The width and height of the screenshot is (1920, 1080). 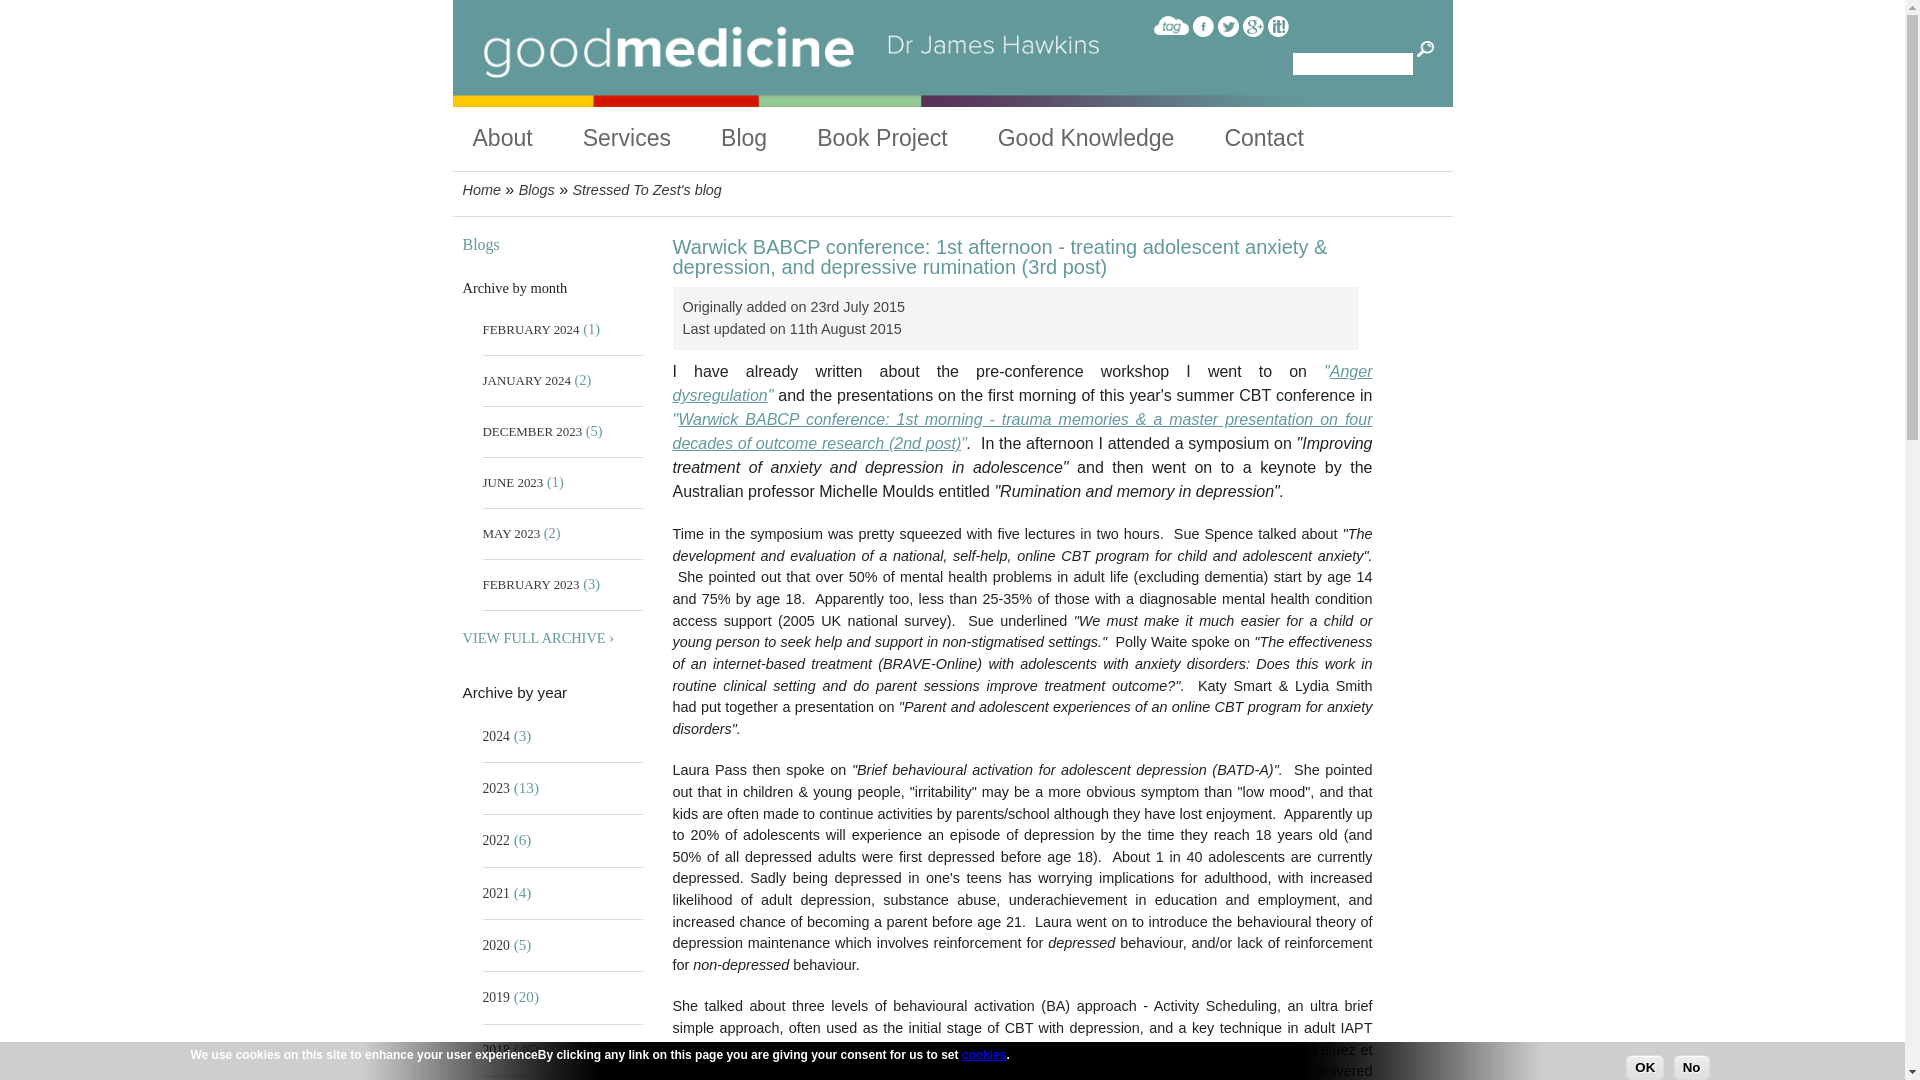 I want to click on clinic details, so click(x=652, y=138).